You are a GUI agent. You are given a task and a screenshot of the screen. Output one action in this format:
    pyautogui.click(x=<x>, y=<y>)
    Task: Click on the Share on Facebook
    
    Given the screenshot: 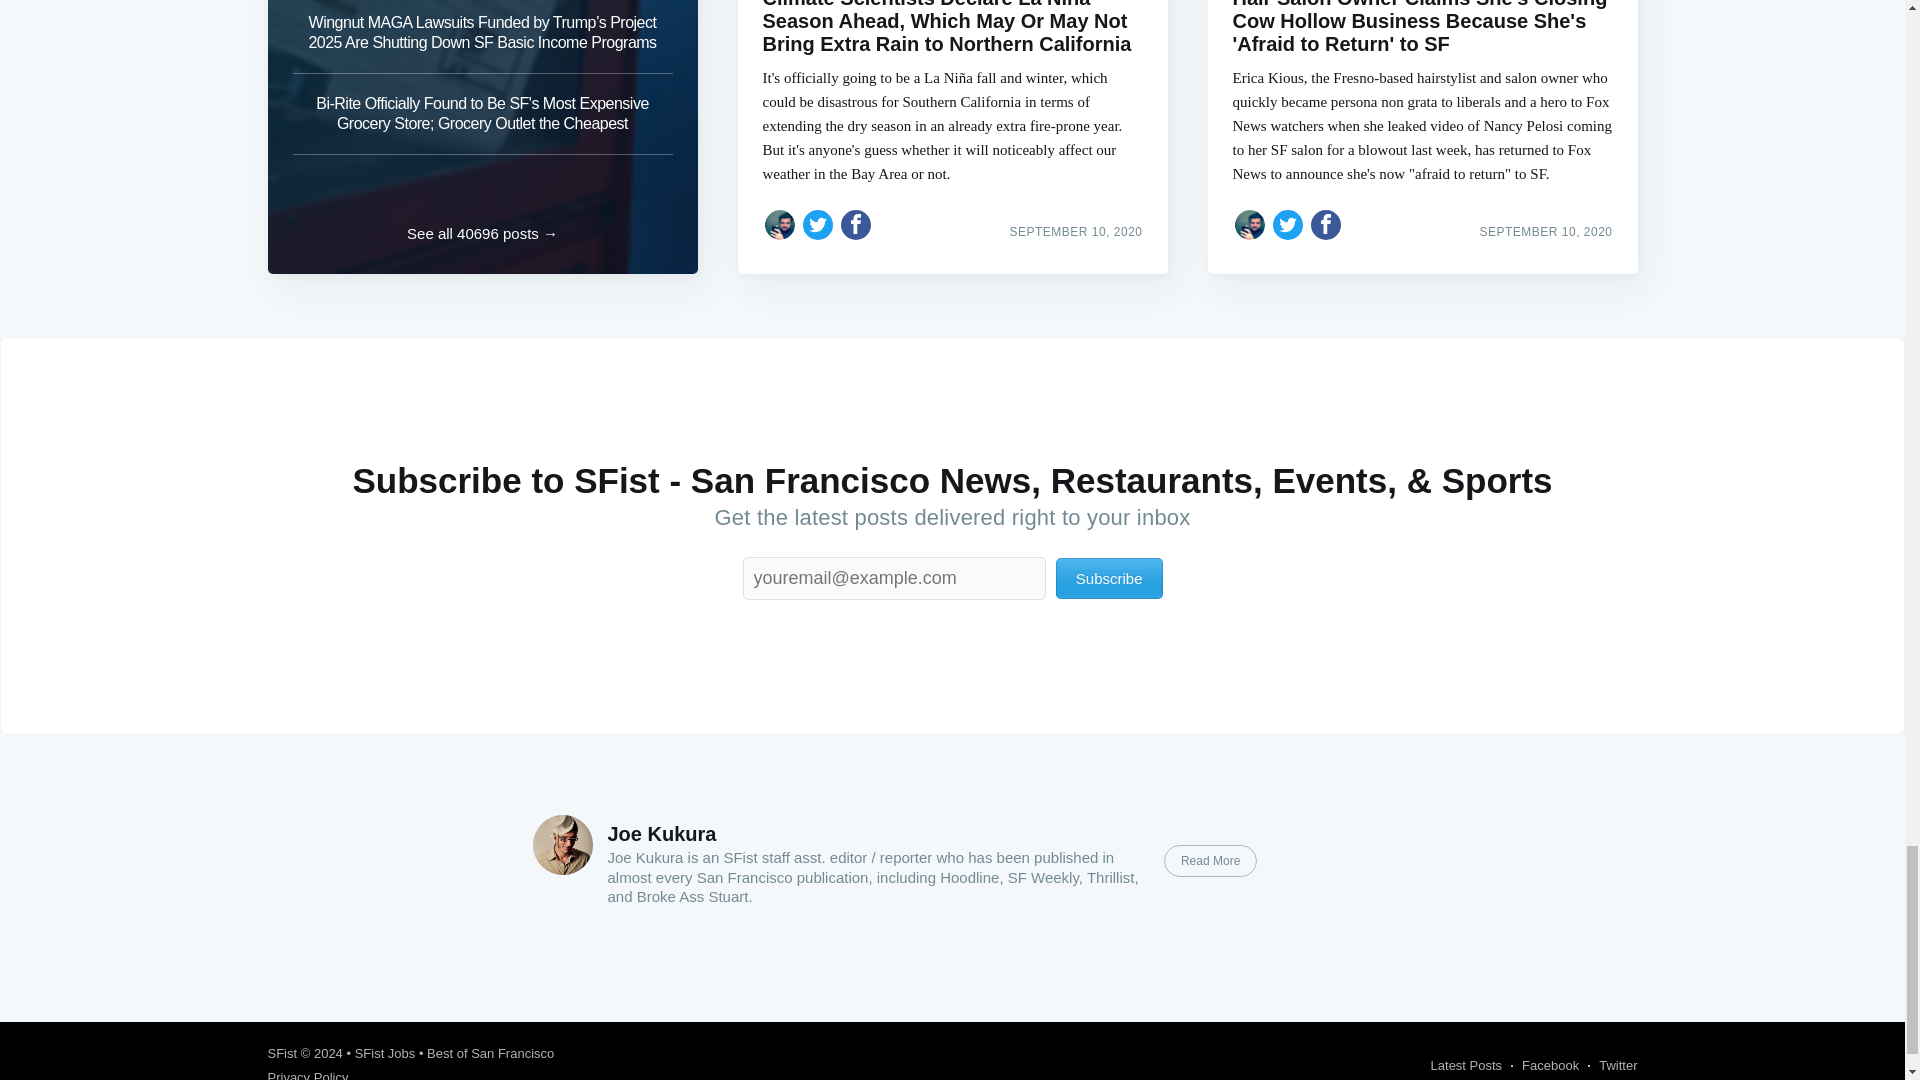 What is the action you would take?
    pyautogui.click(x=1326, y=224)
    